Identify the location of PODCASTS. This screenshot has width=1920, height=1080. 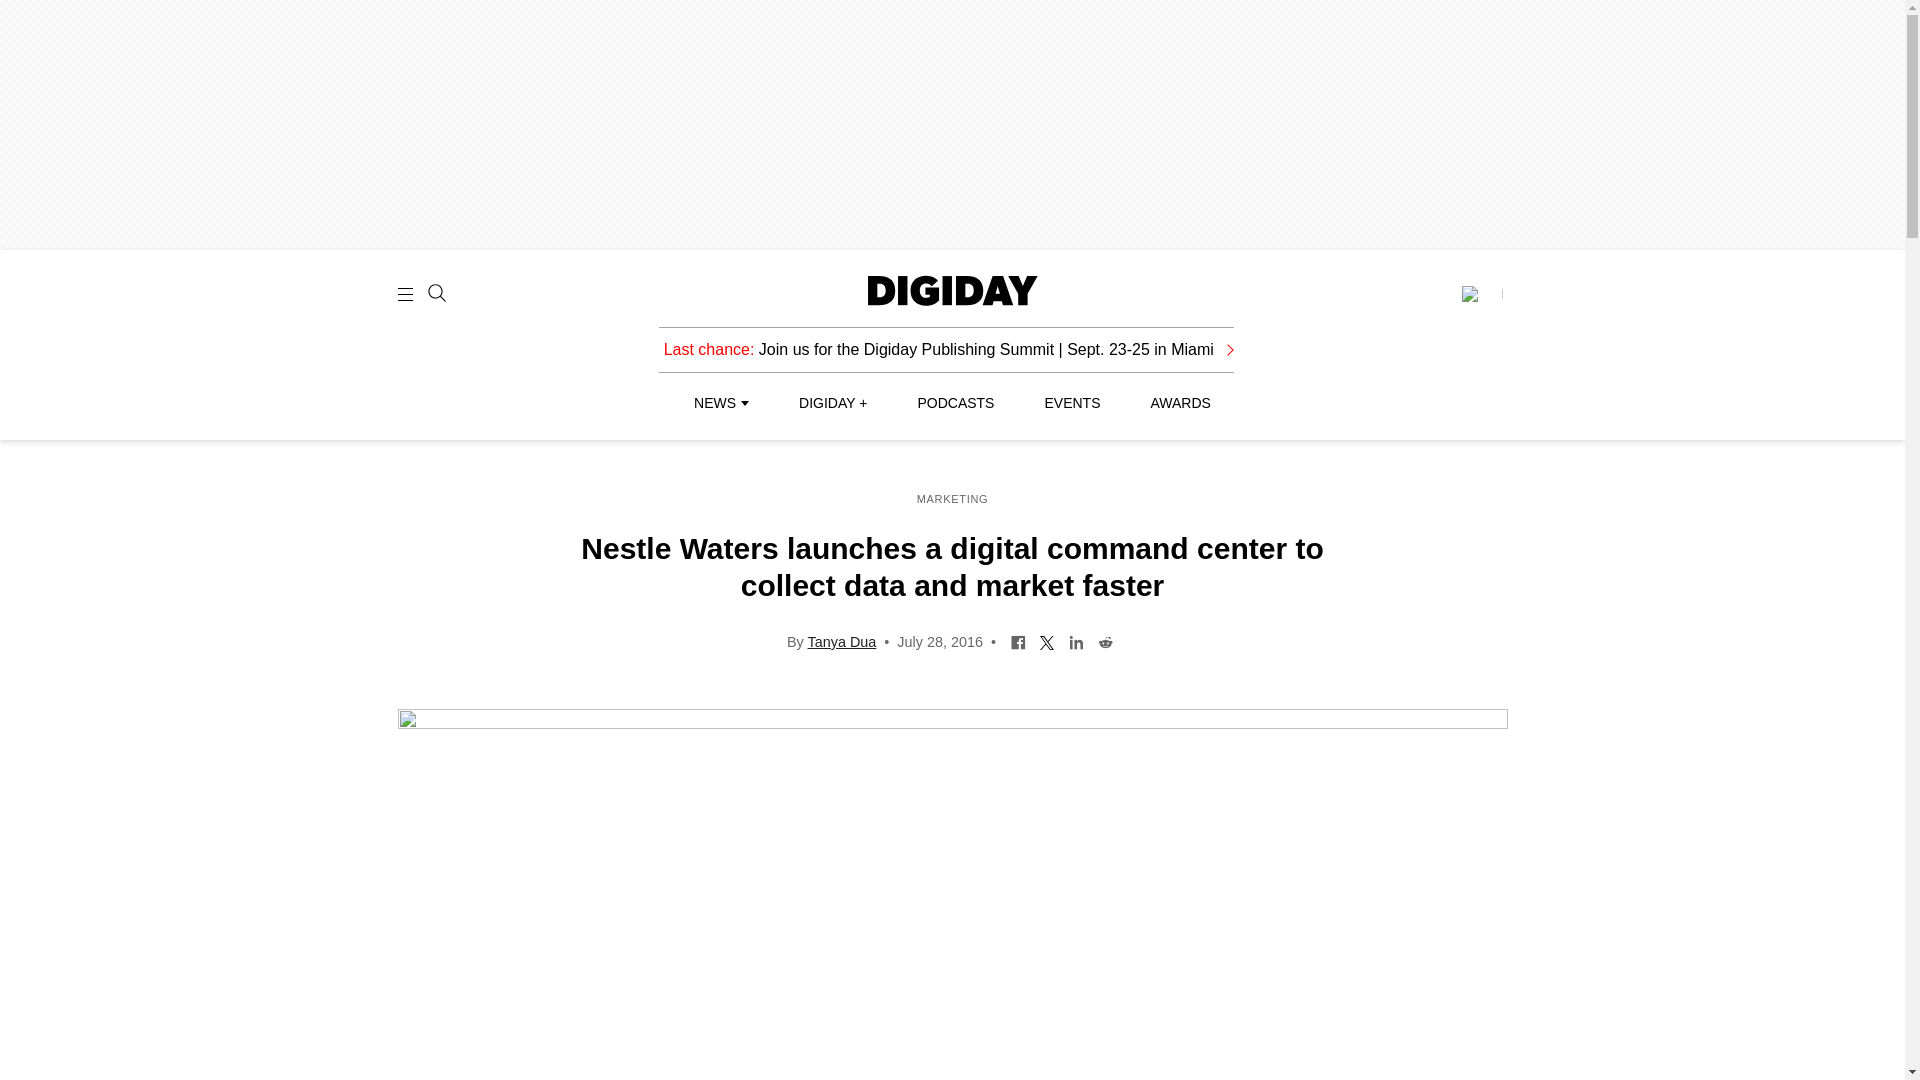
(956, 403).